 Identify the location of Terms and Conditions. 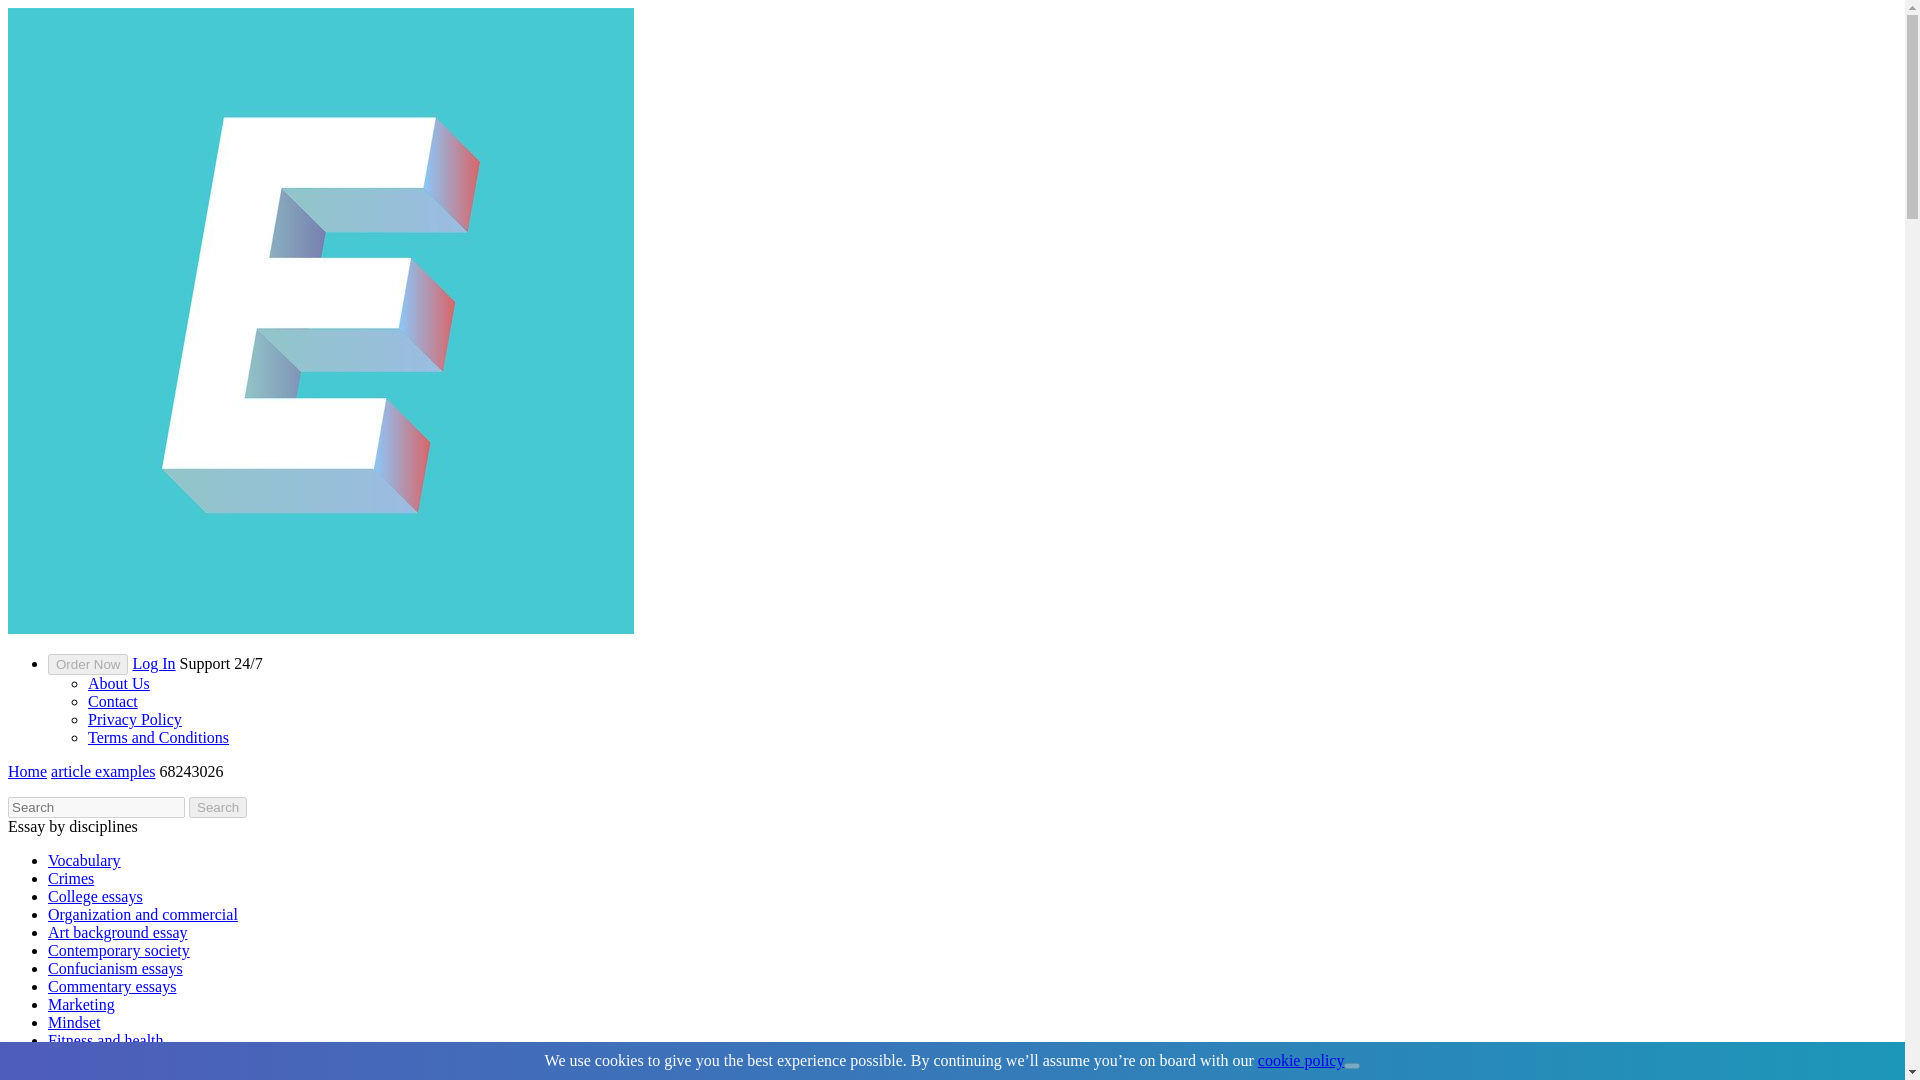
(158, 738).